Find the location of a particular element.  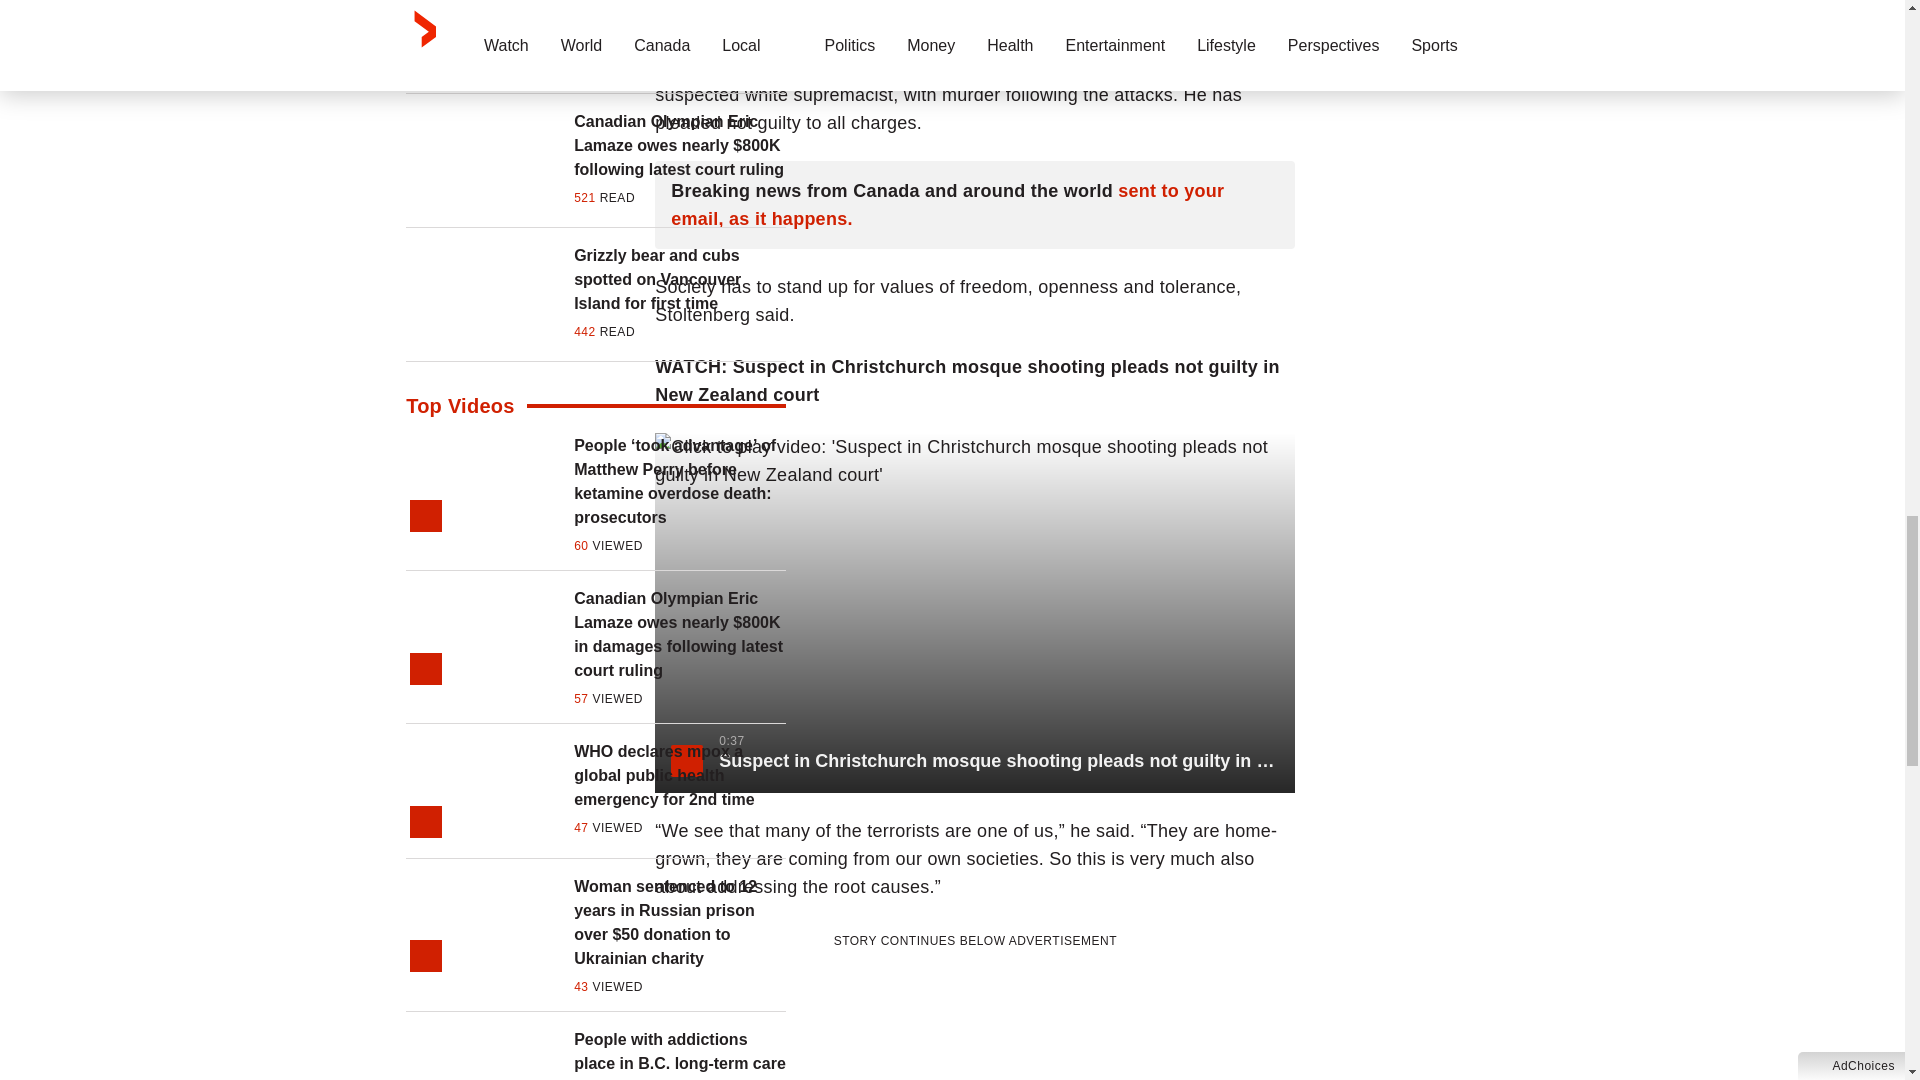

People with addictions place in B.C. long-term care is located at coordinates (680, 1052).